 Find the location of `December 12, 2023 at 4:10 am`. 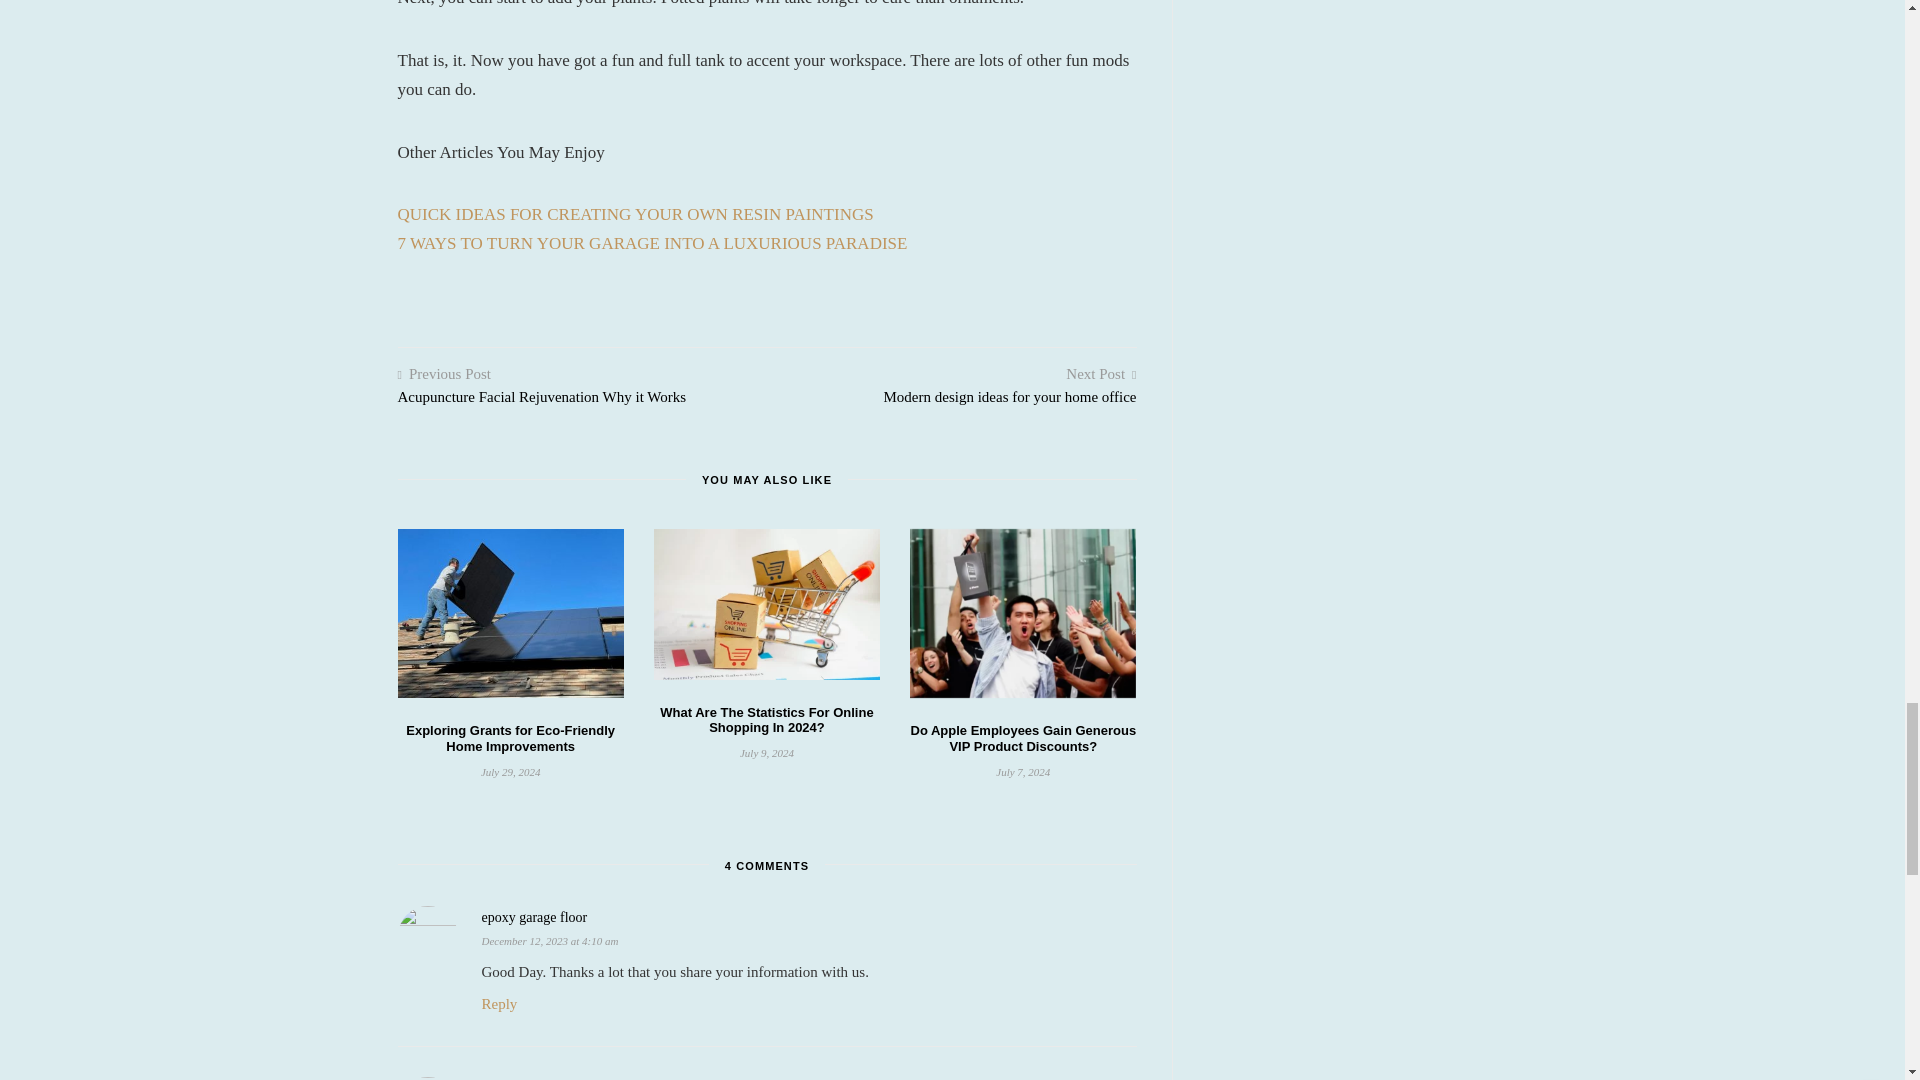

December 12, 2023 at 4:10 am is located at coordinates (550, 940).